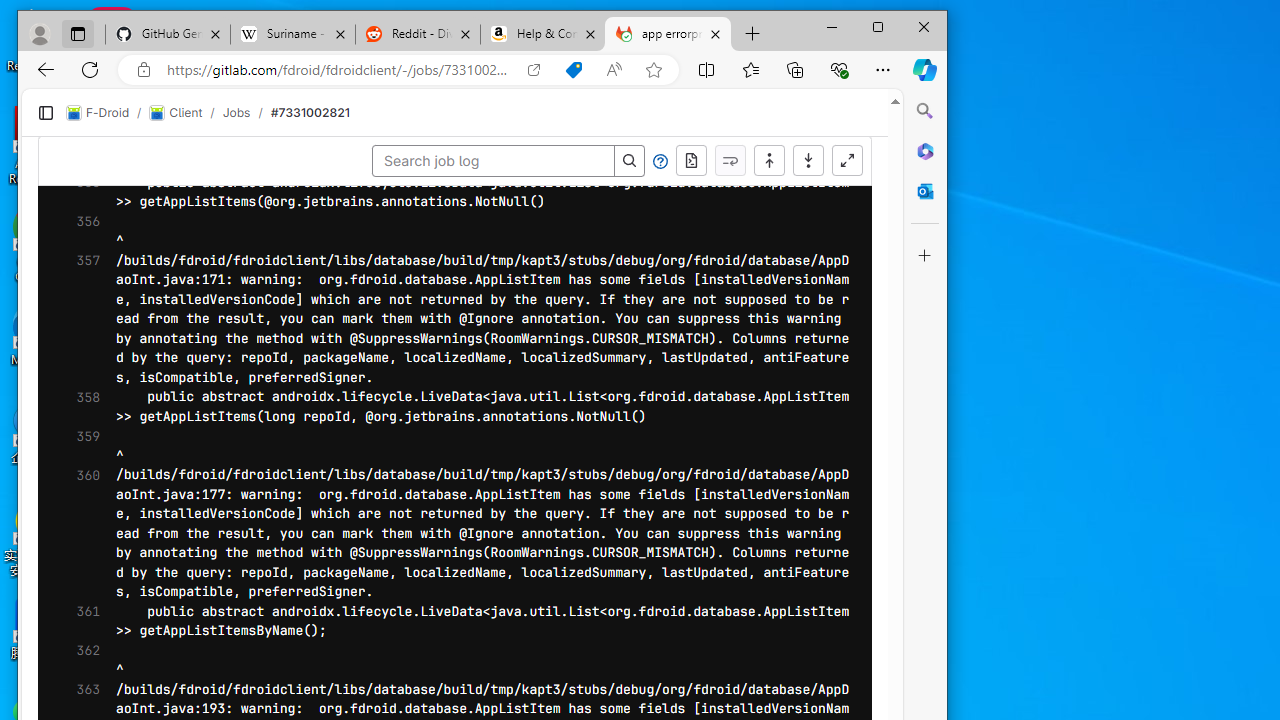 Image resolution: width=1280 pixels, height=720 pixels. I want to click on Jobs/, so click(246, 112).